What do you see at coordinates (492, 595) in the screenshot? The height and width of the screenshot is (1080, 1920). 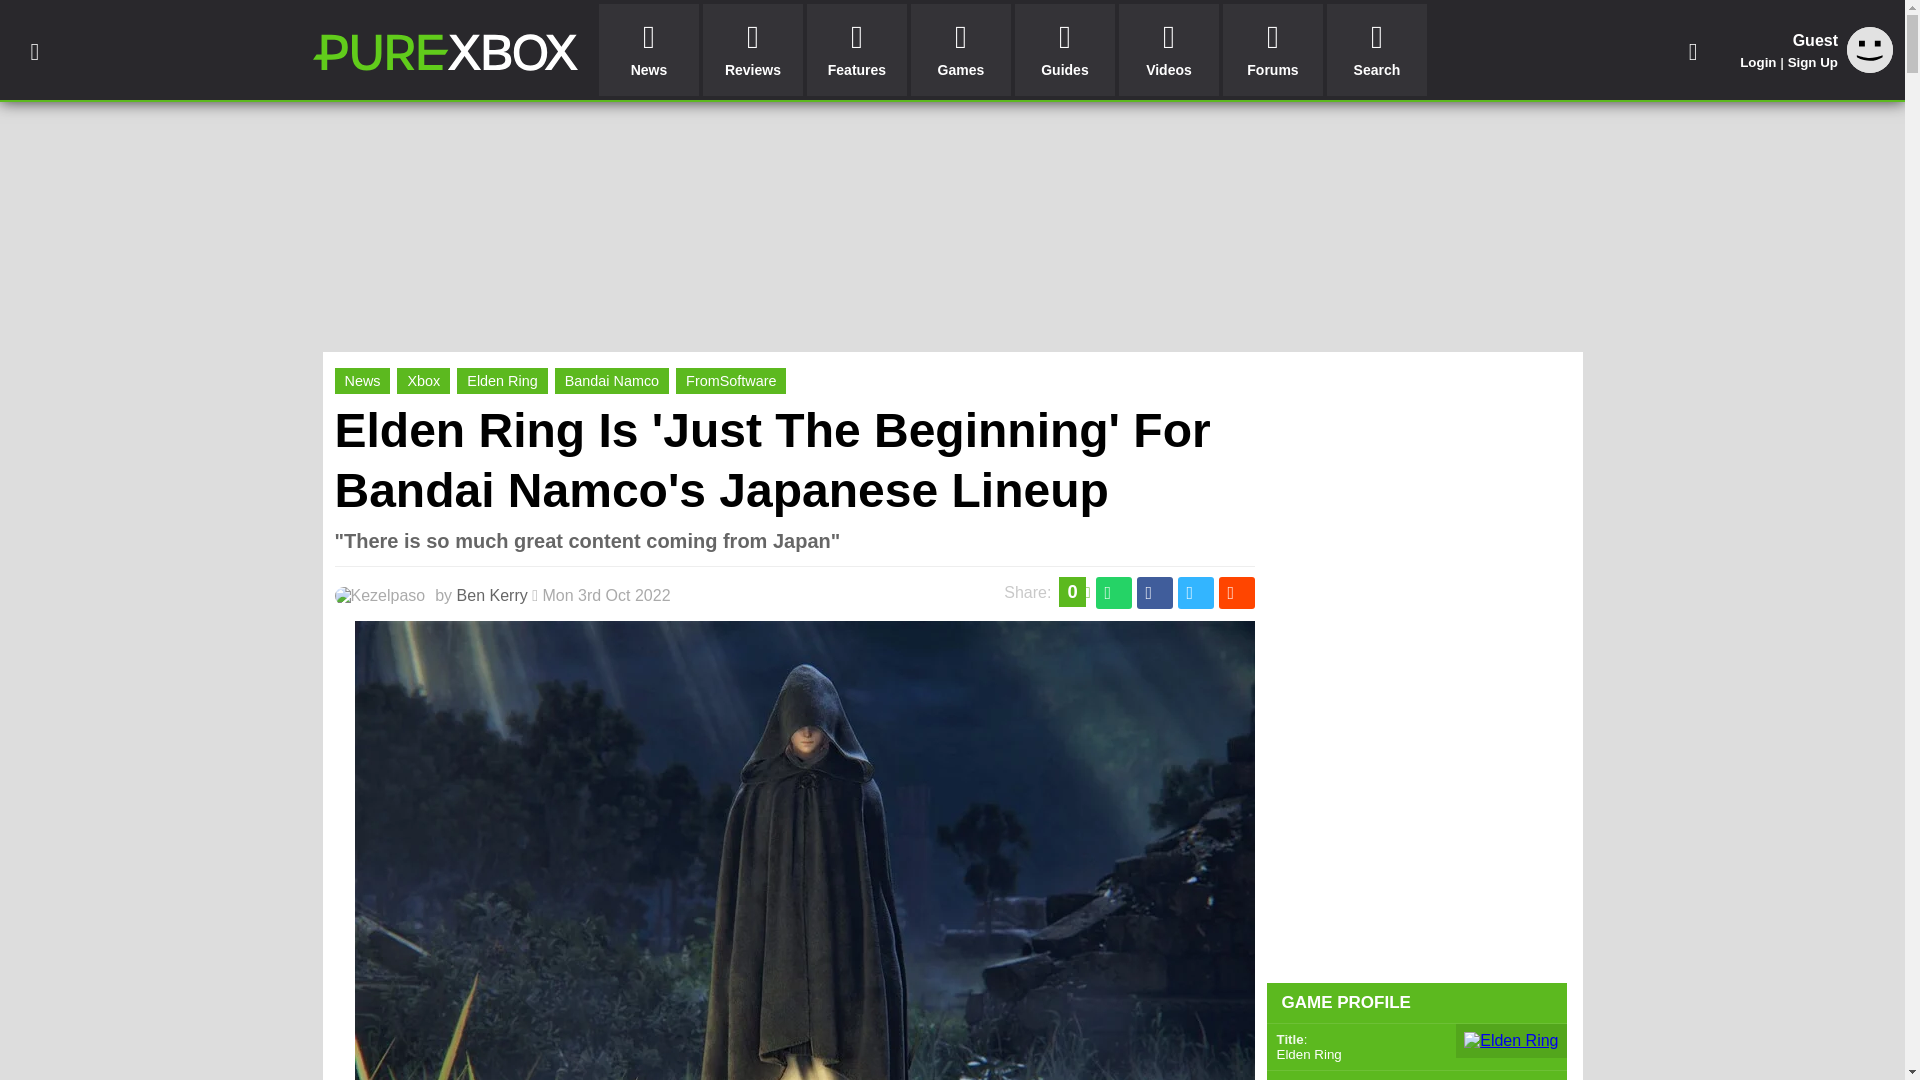 I see `Ben Kerry` at bounding box center [492, 595].